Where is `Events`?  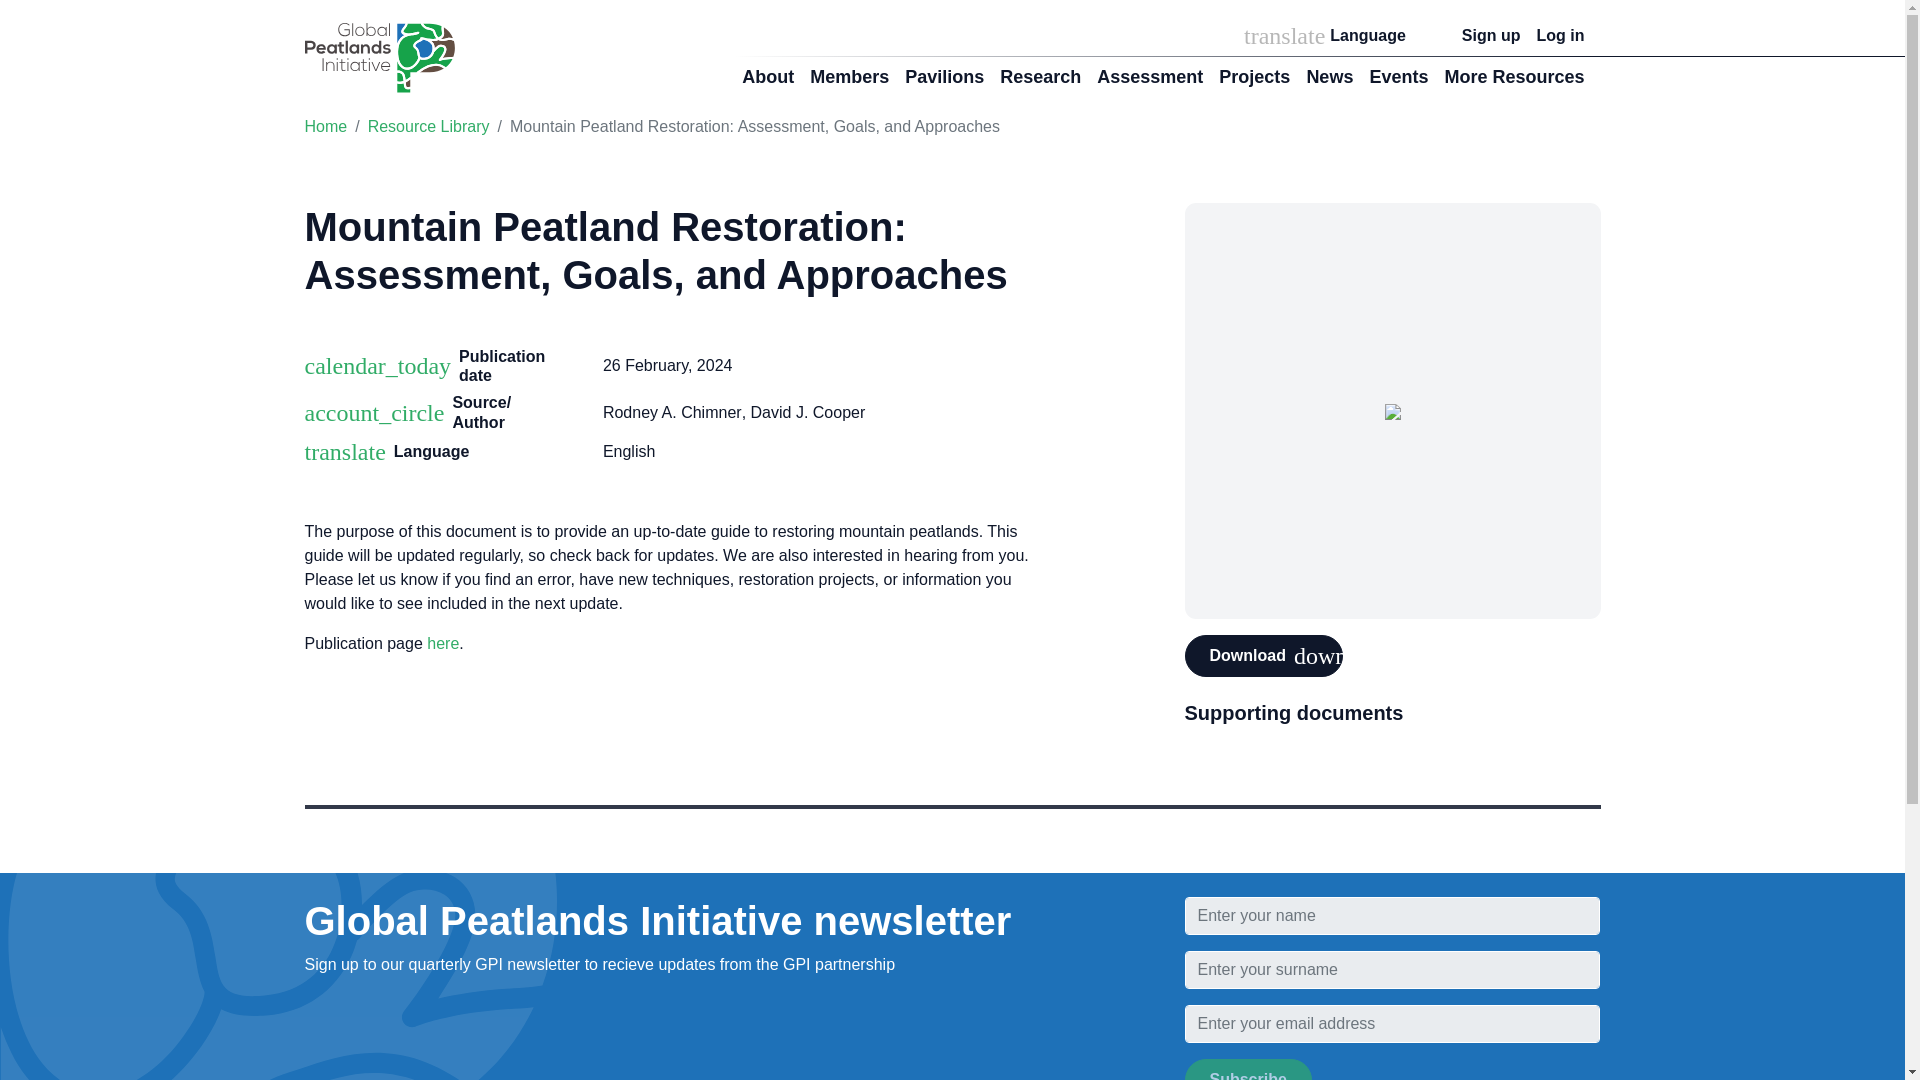 Events is located at coordinates (1398, 78).